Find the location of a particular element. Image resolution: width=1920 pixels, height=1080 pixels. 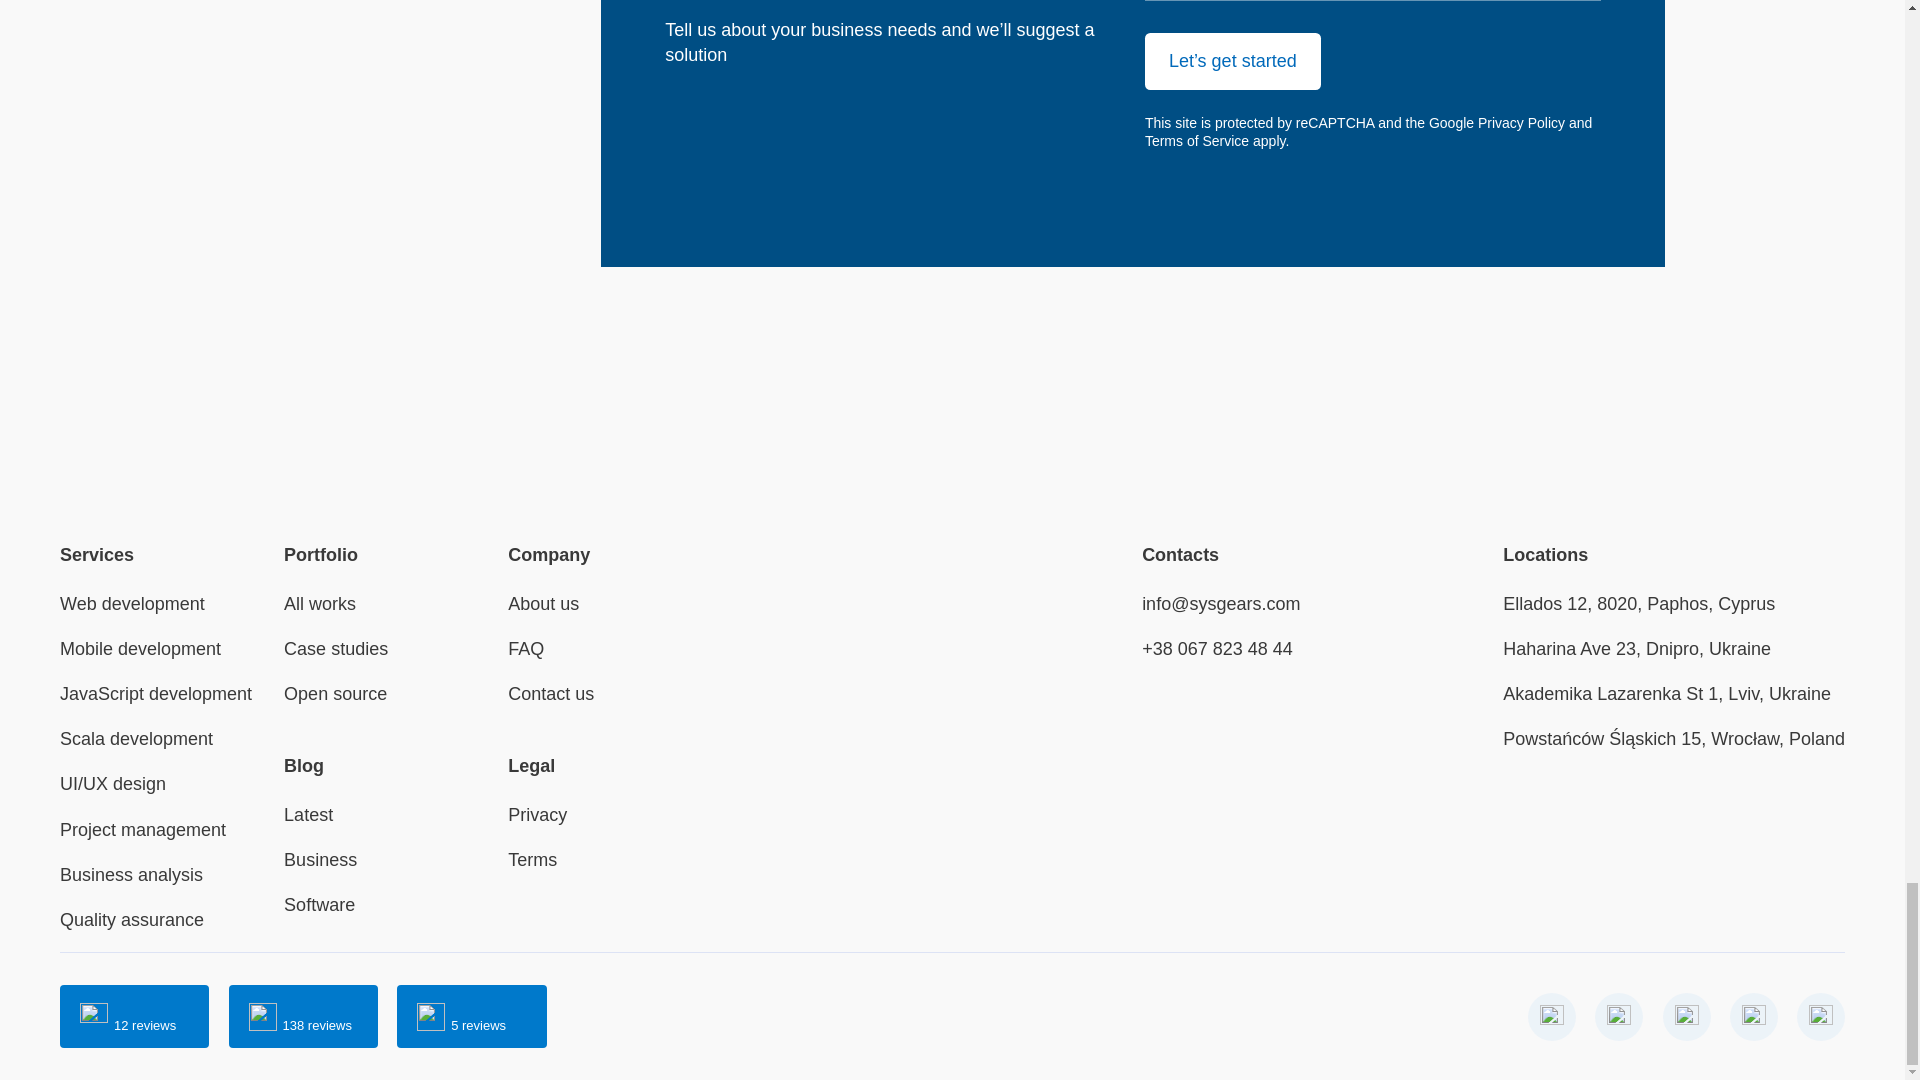

All works is located at coordinates (320, 604).